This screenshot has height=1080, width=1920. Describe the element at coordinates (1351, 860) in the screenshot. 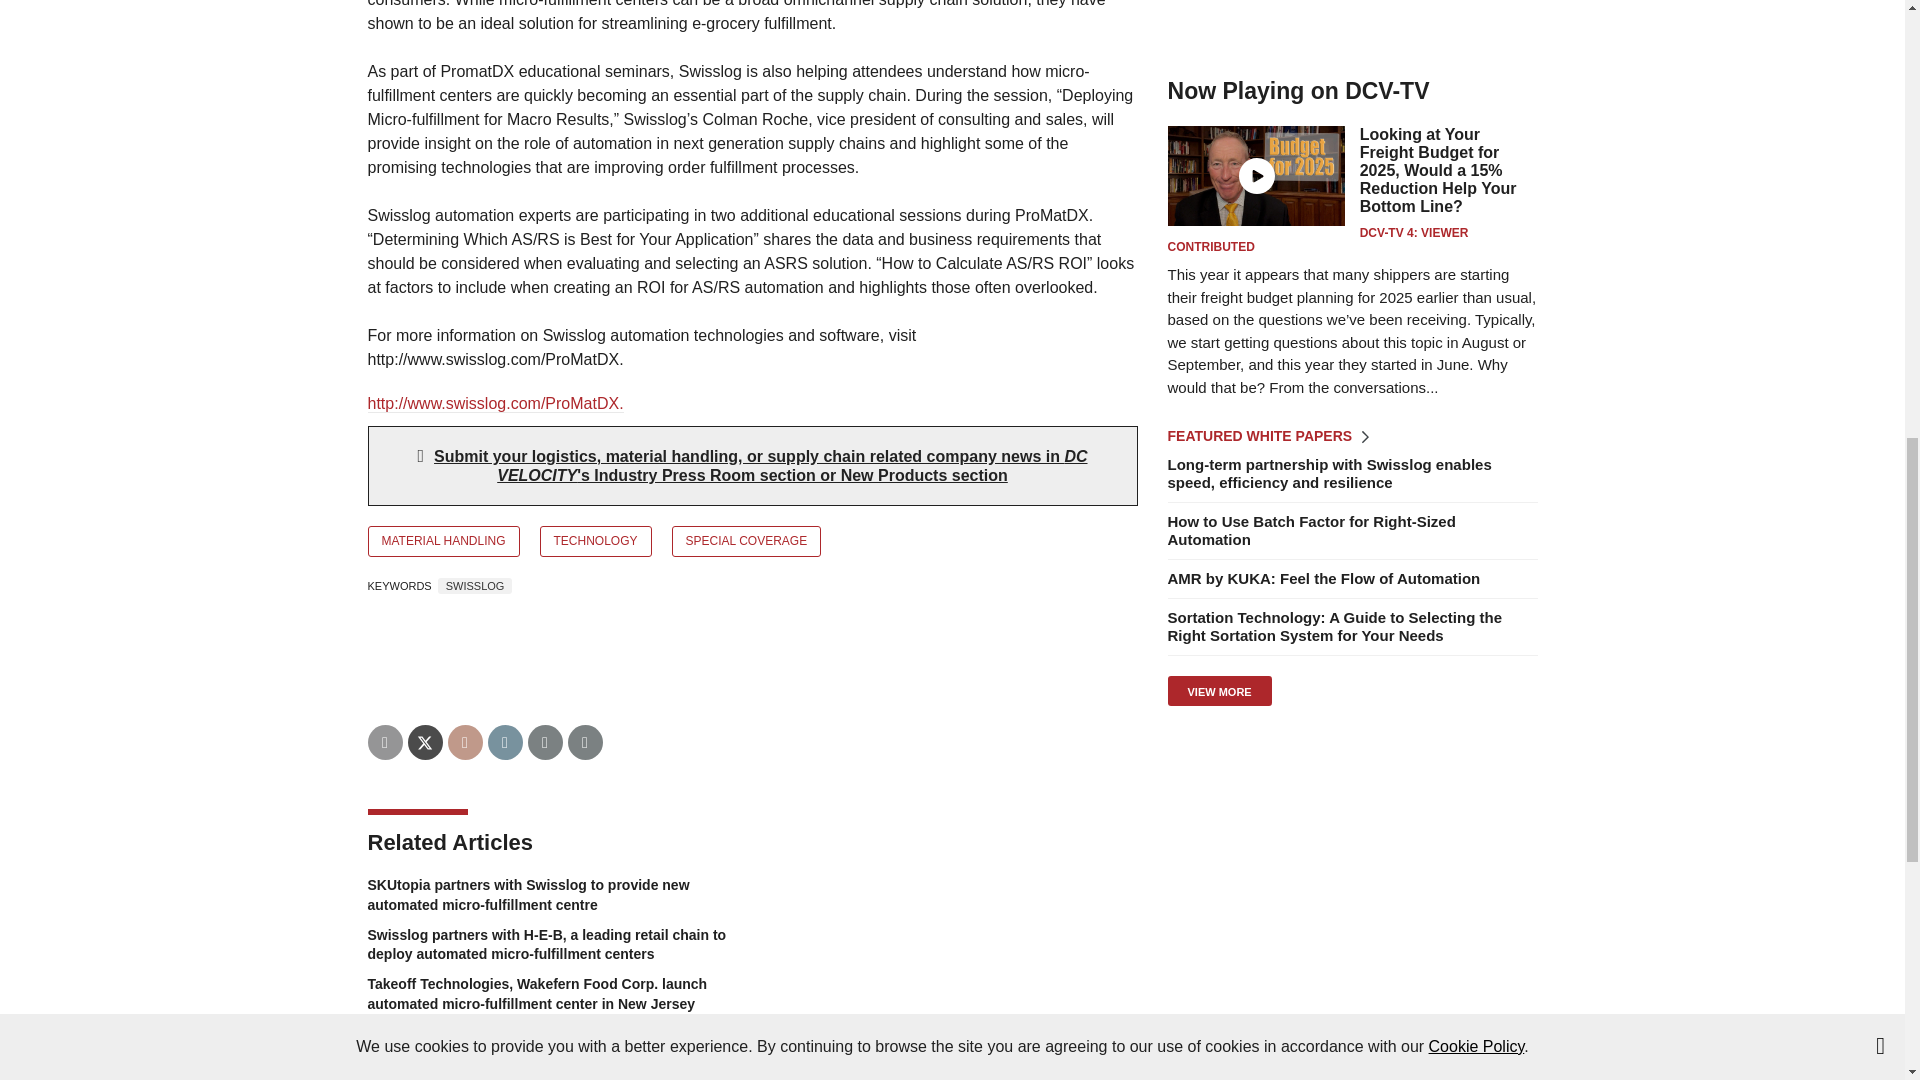

I see `3rd party ad content` at that location.